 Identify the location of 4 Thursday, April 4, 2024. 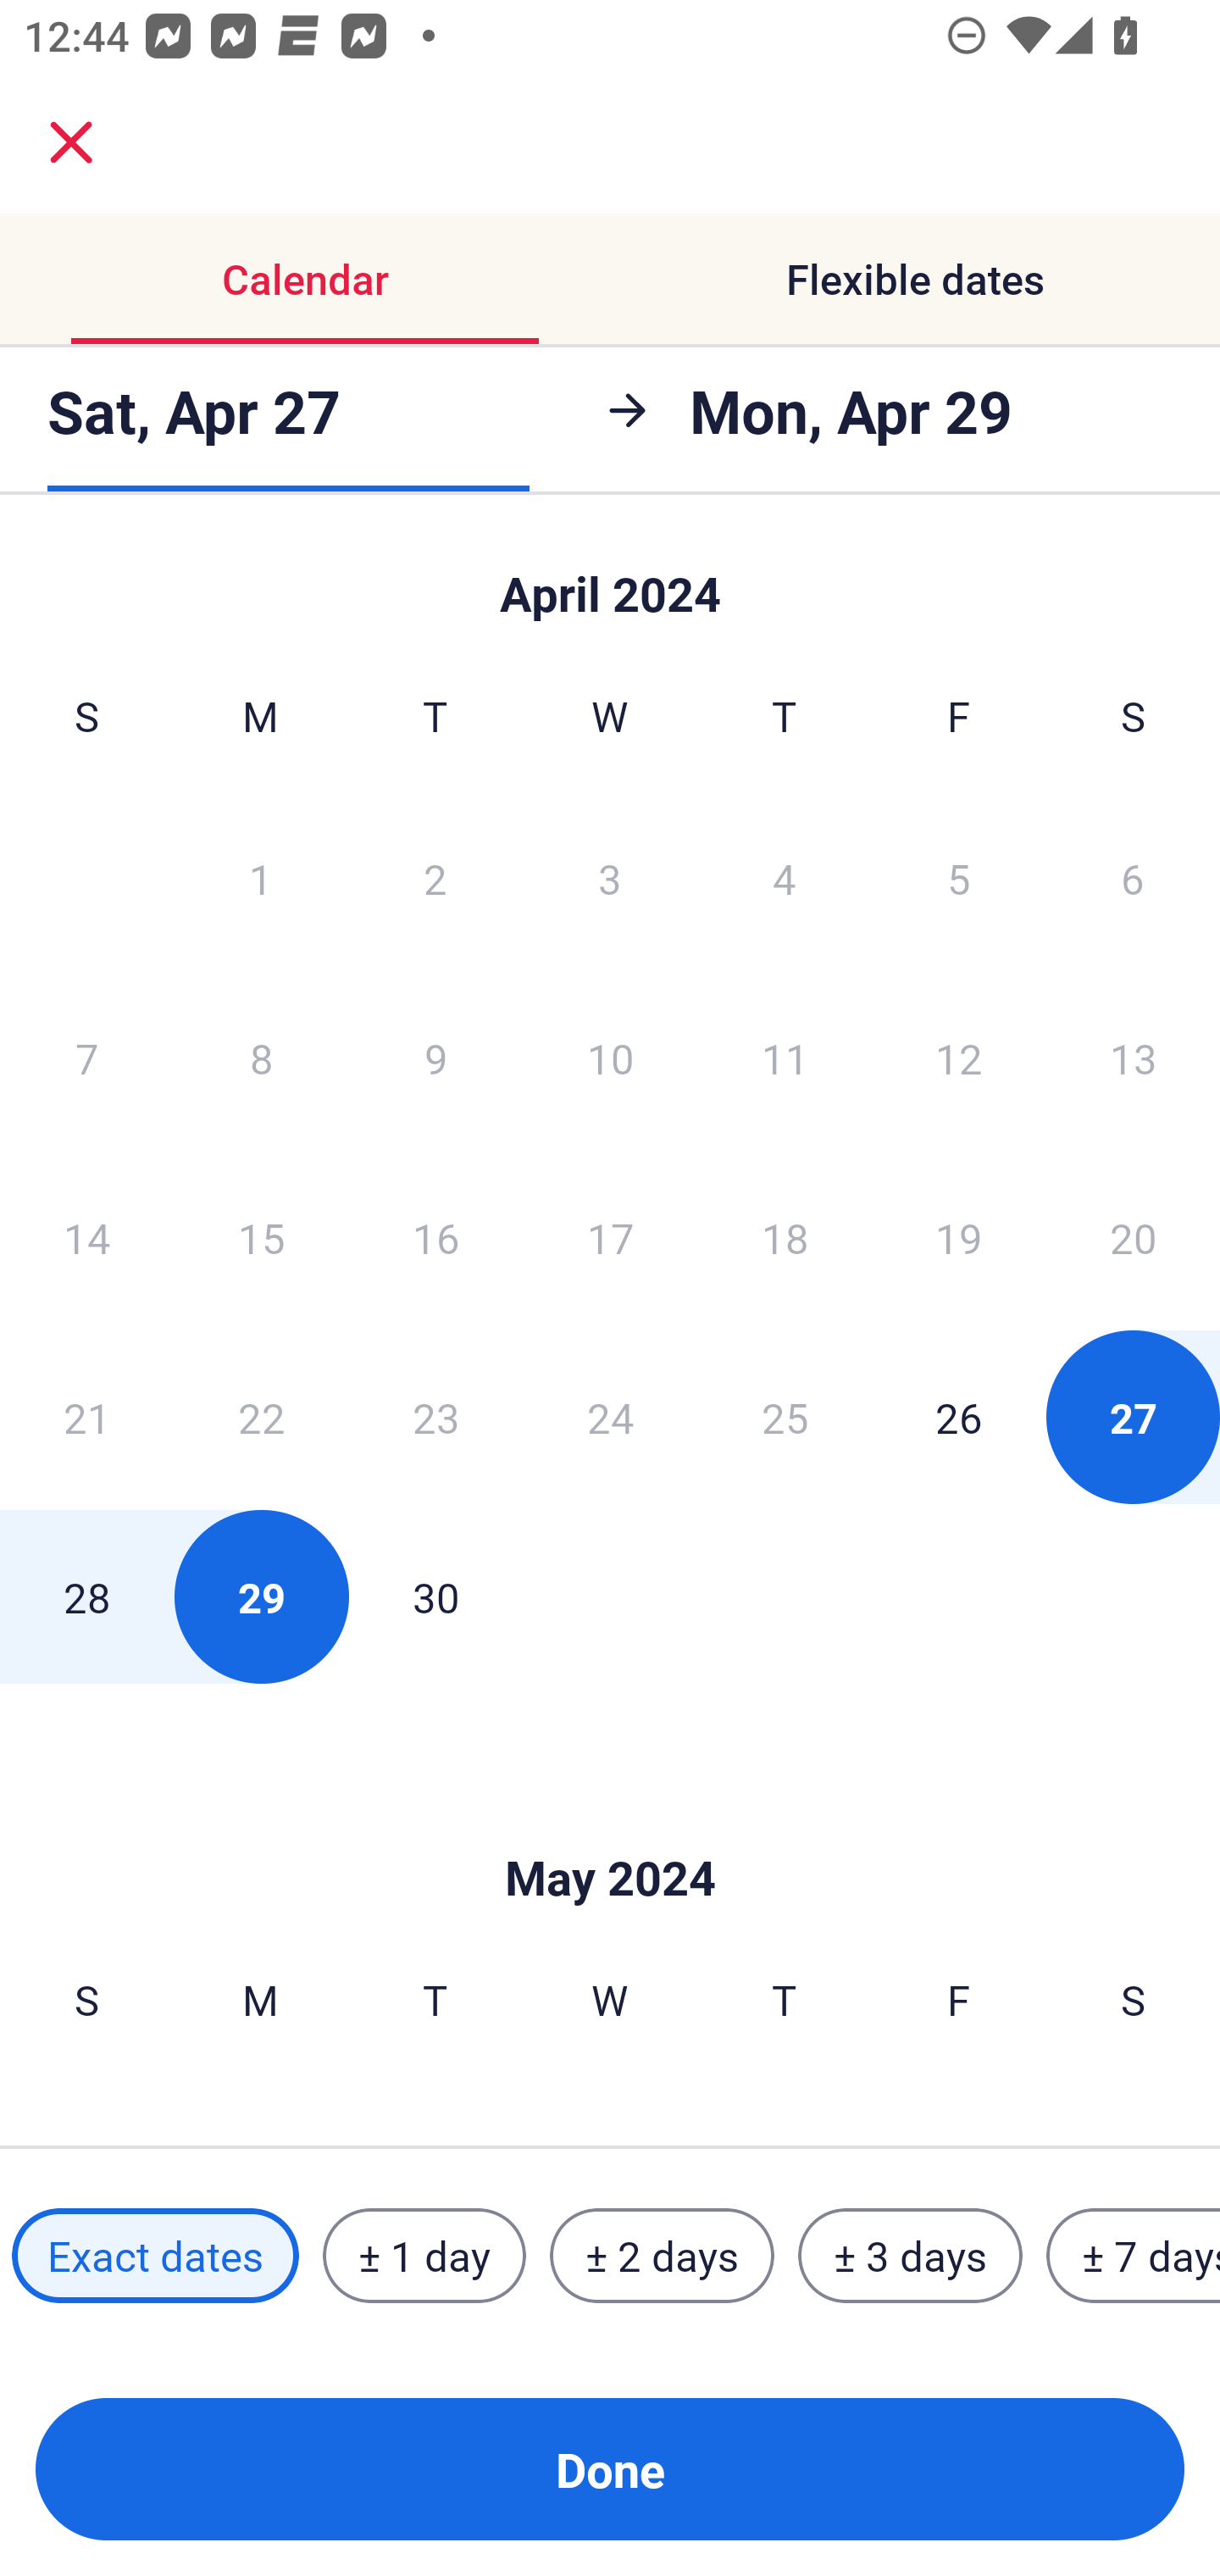
(785, 878).